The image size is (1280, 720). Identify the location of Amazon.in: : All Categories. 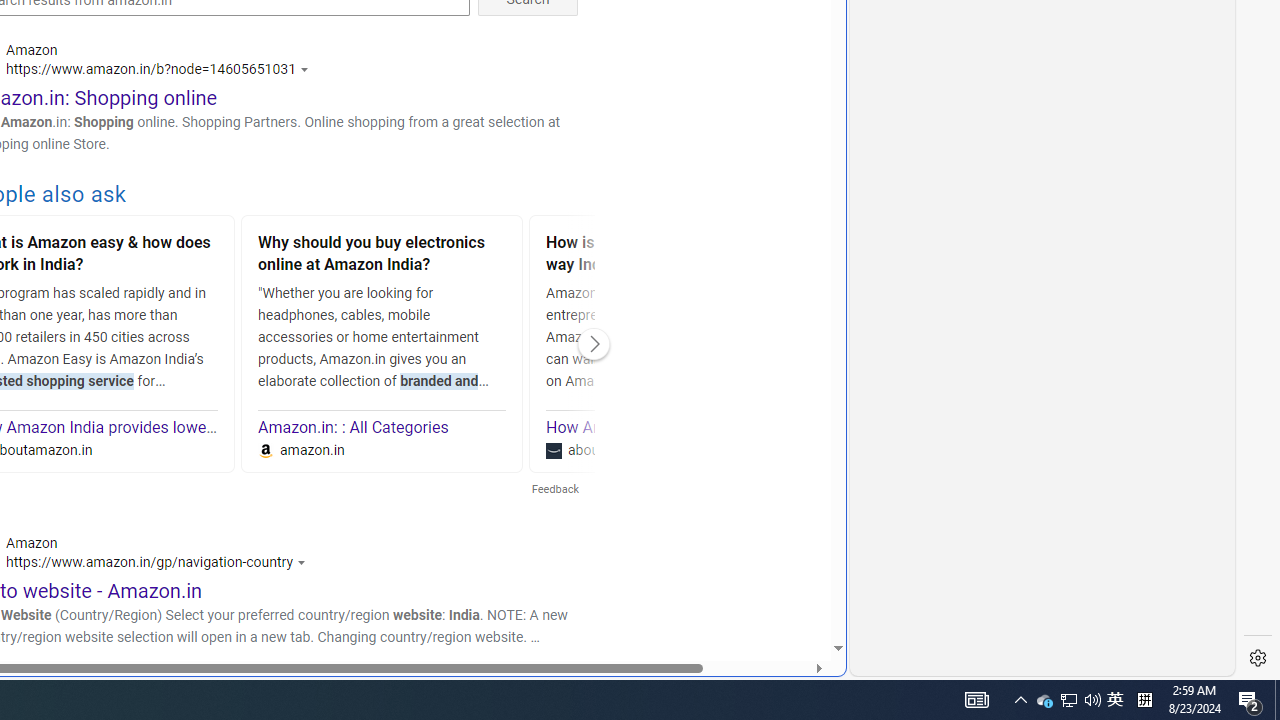
(354, 428).